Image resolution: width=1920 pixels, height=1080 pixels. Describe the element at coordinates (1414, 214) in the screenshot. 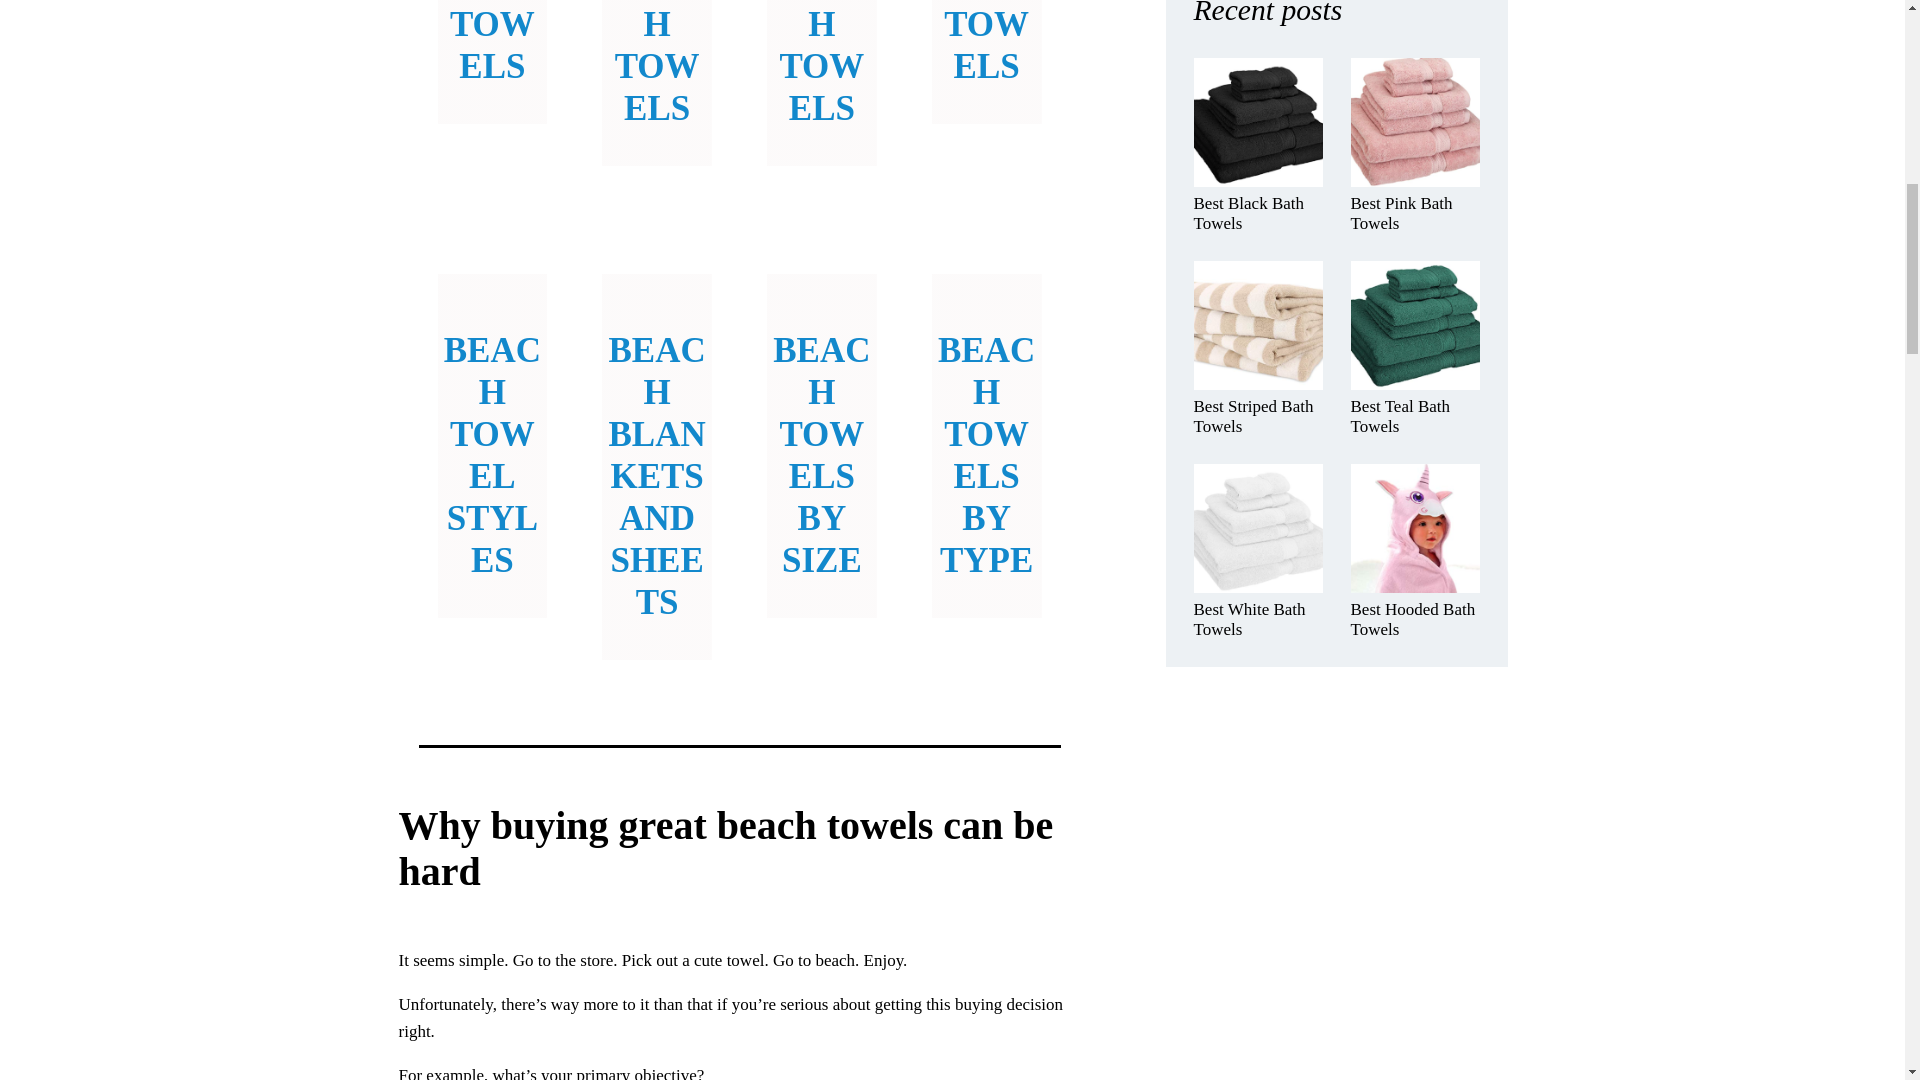

I see `Best Pink Bath Towels` at that location.